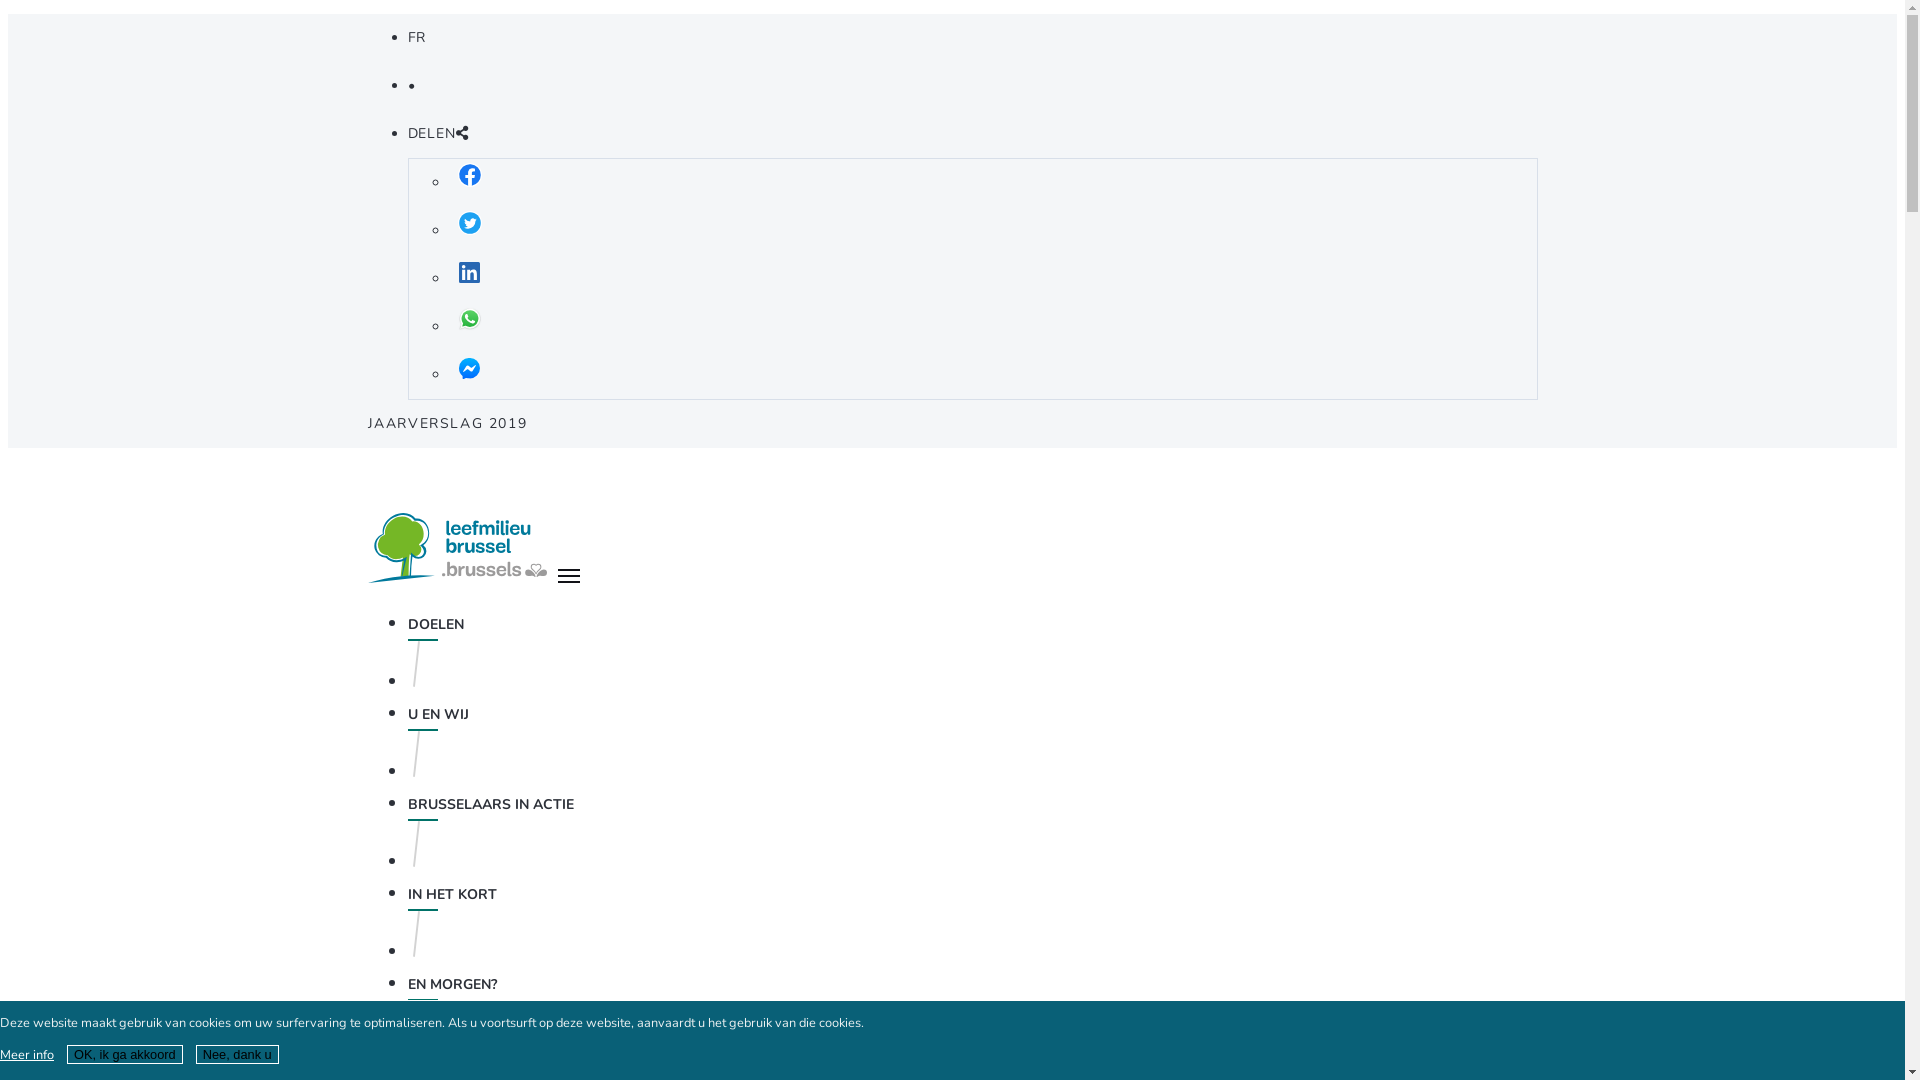 The image size is (1920, 1080). What do you see at coordinates (438, 134) in the screenshot?
I see `DELEN` at bounding box center [438, 134].